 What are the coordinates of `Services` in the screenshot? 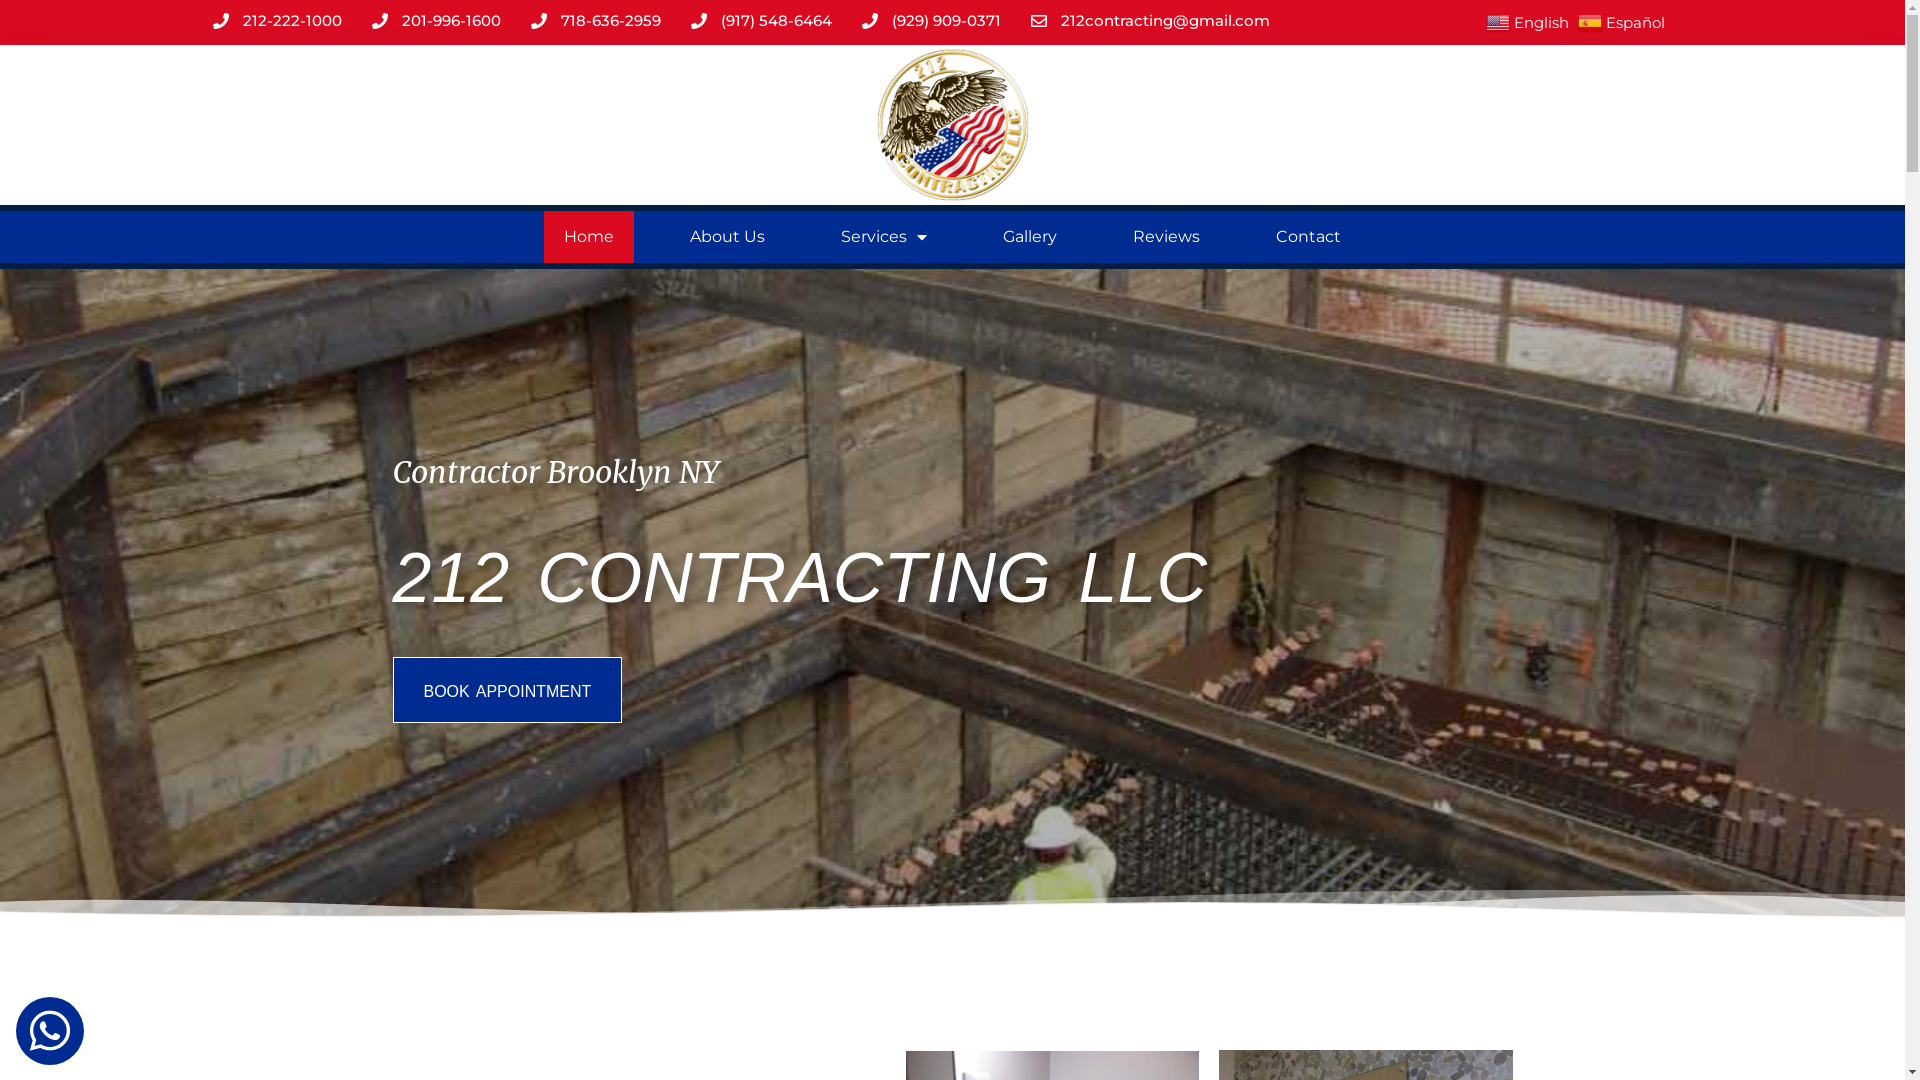 It's located at (884, 237).